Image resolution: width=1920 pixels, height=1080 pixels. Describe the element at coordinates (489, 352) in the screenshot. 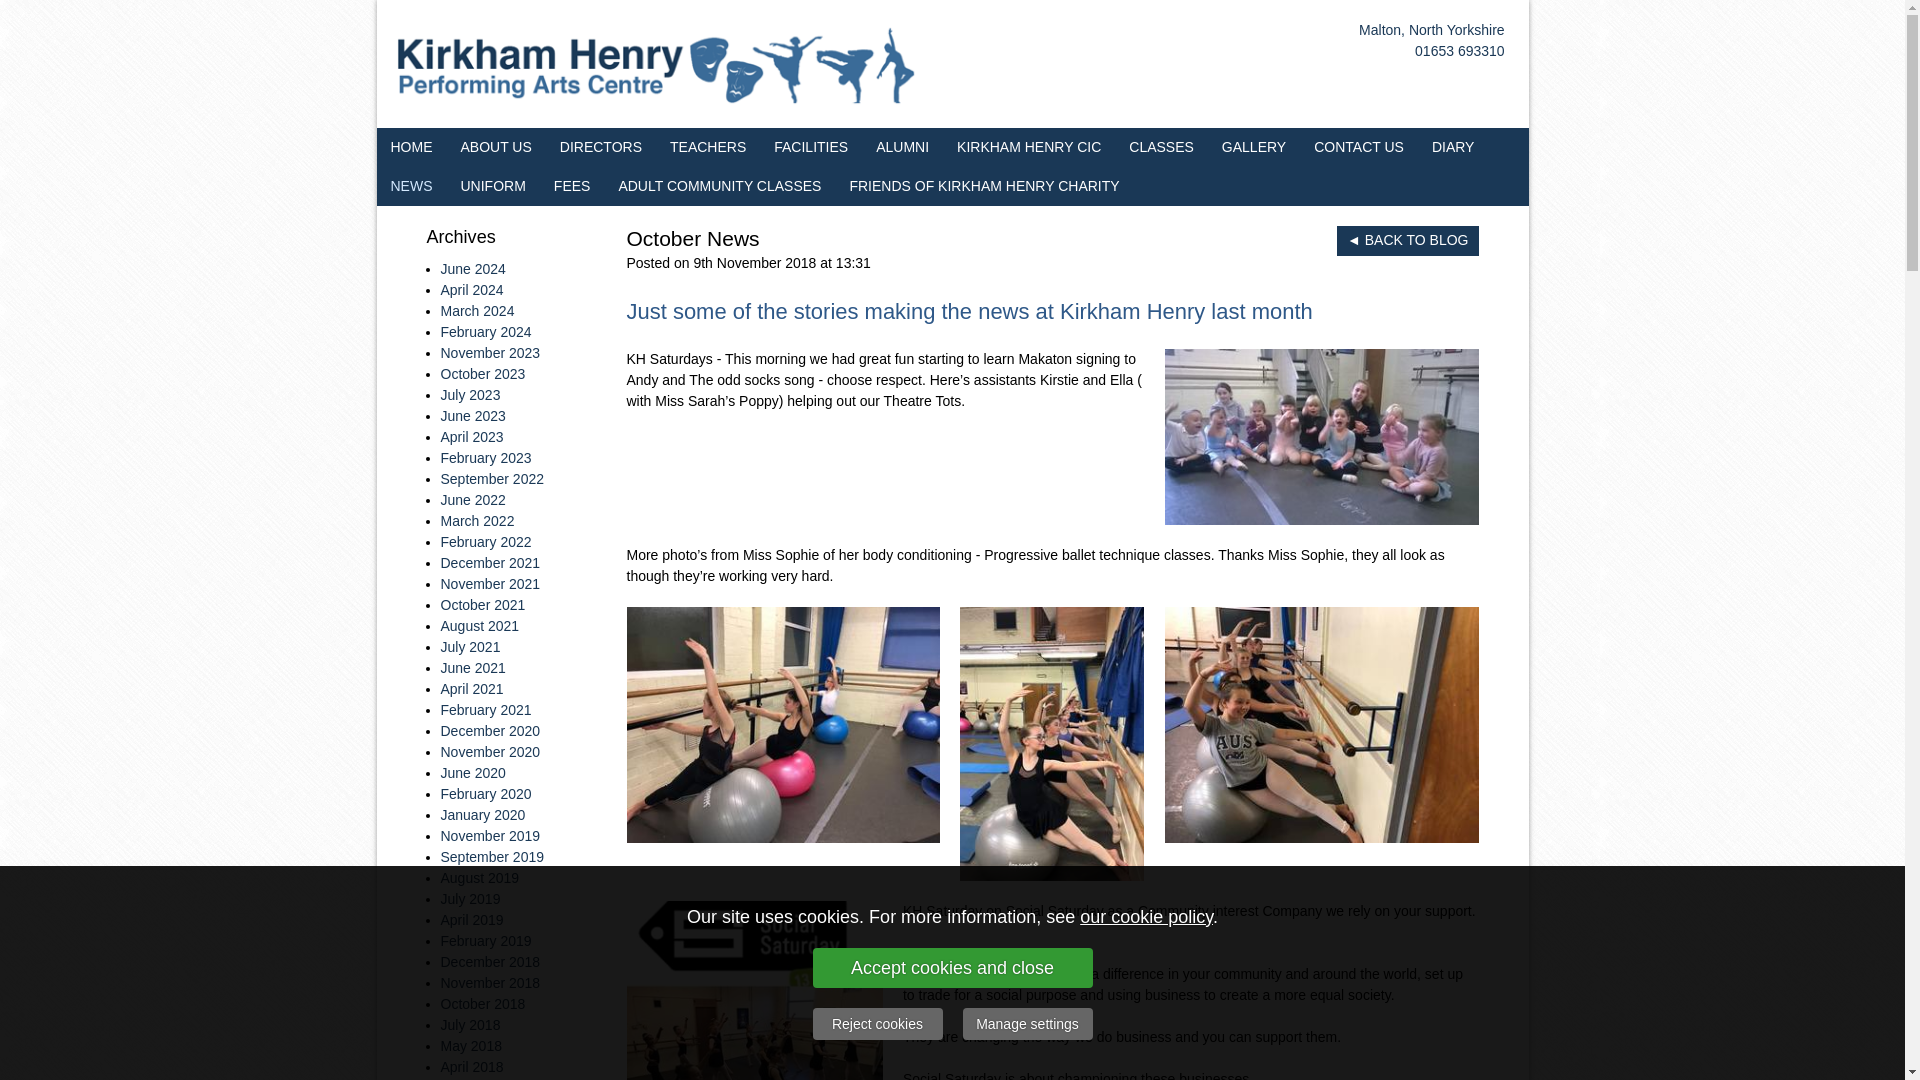

I see `November 2023` at that location.